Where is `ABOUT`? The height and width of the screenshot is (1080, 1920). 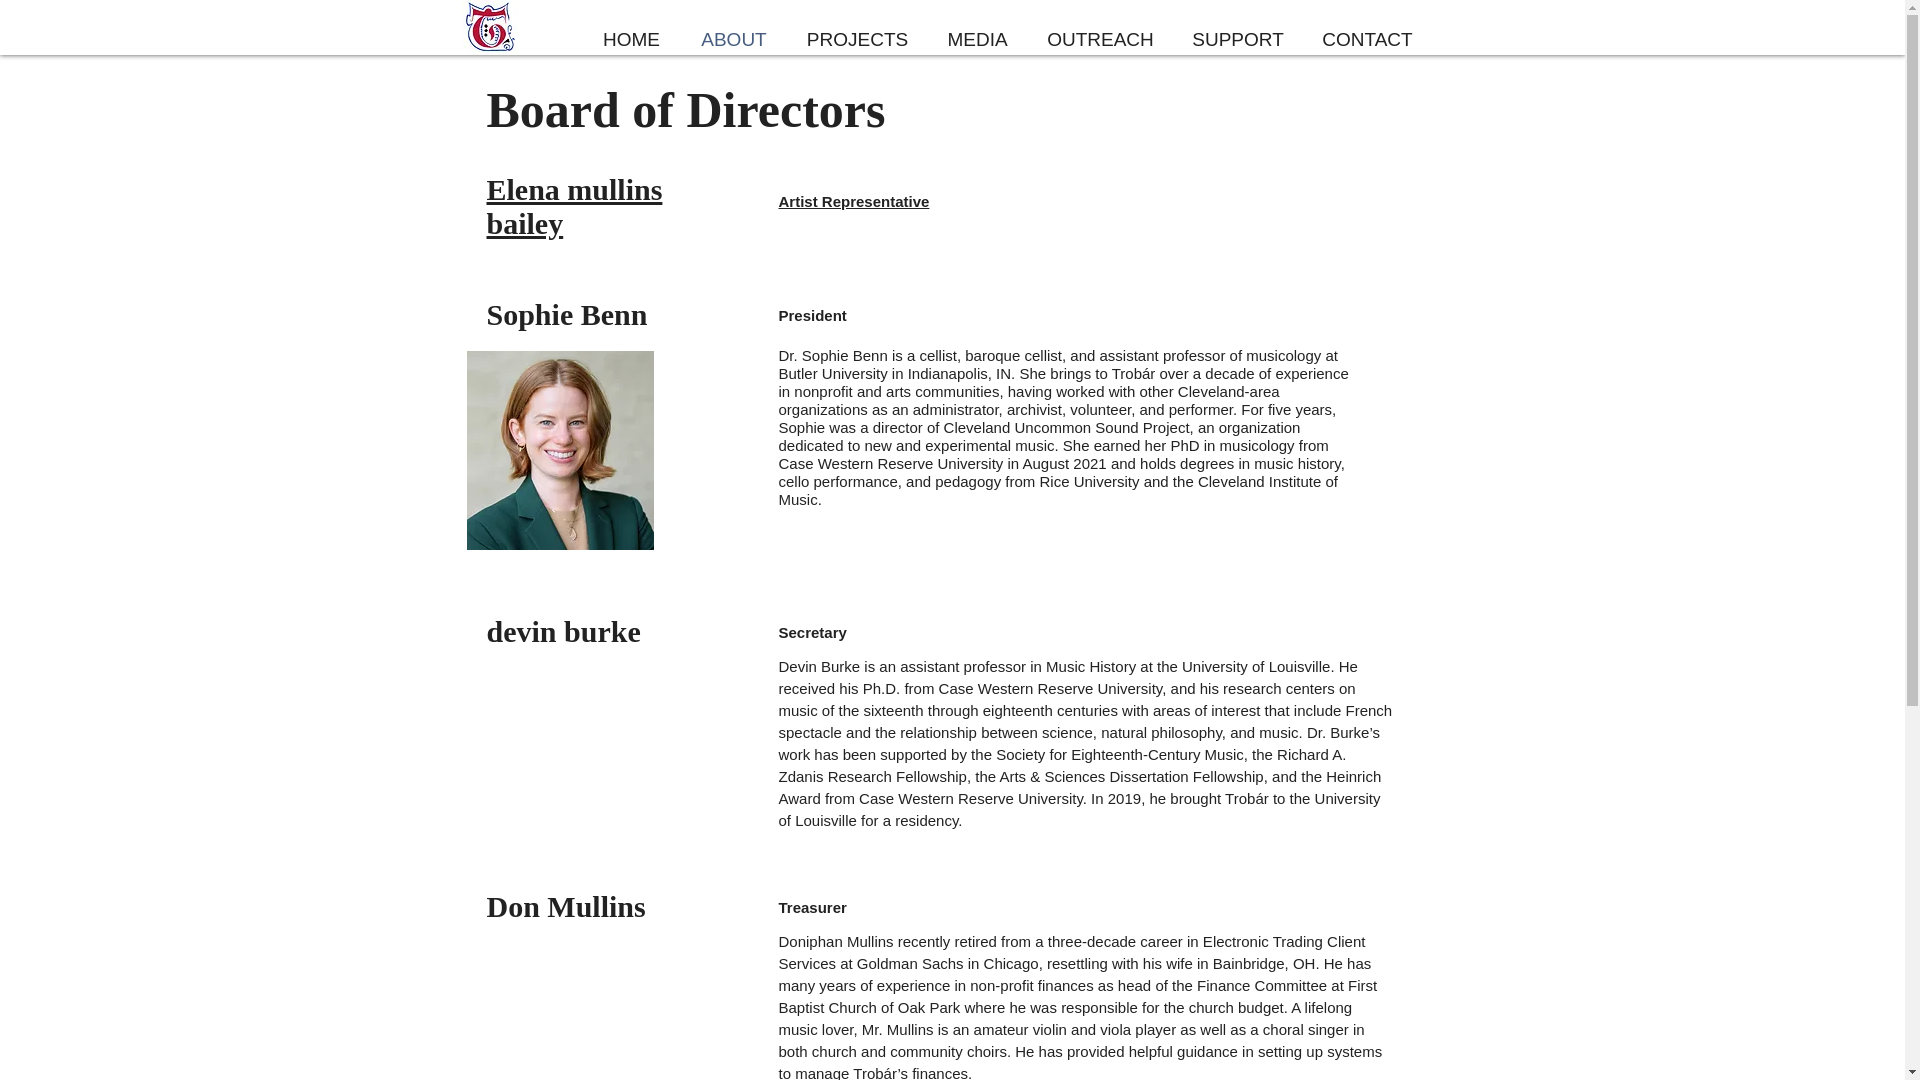 ABOUT is located at coordinates (733, 40).